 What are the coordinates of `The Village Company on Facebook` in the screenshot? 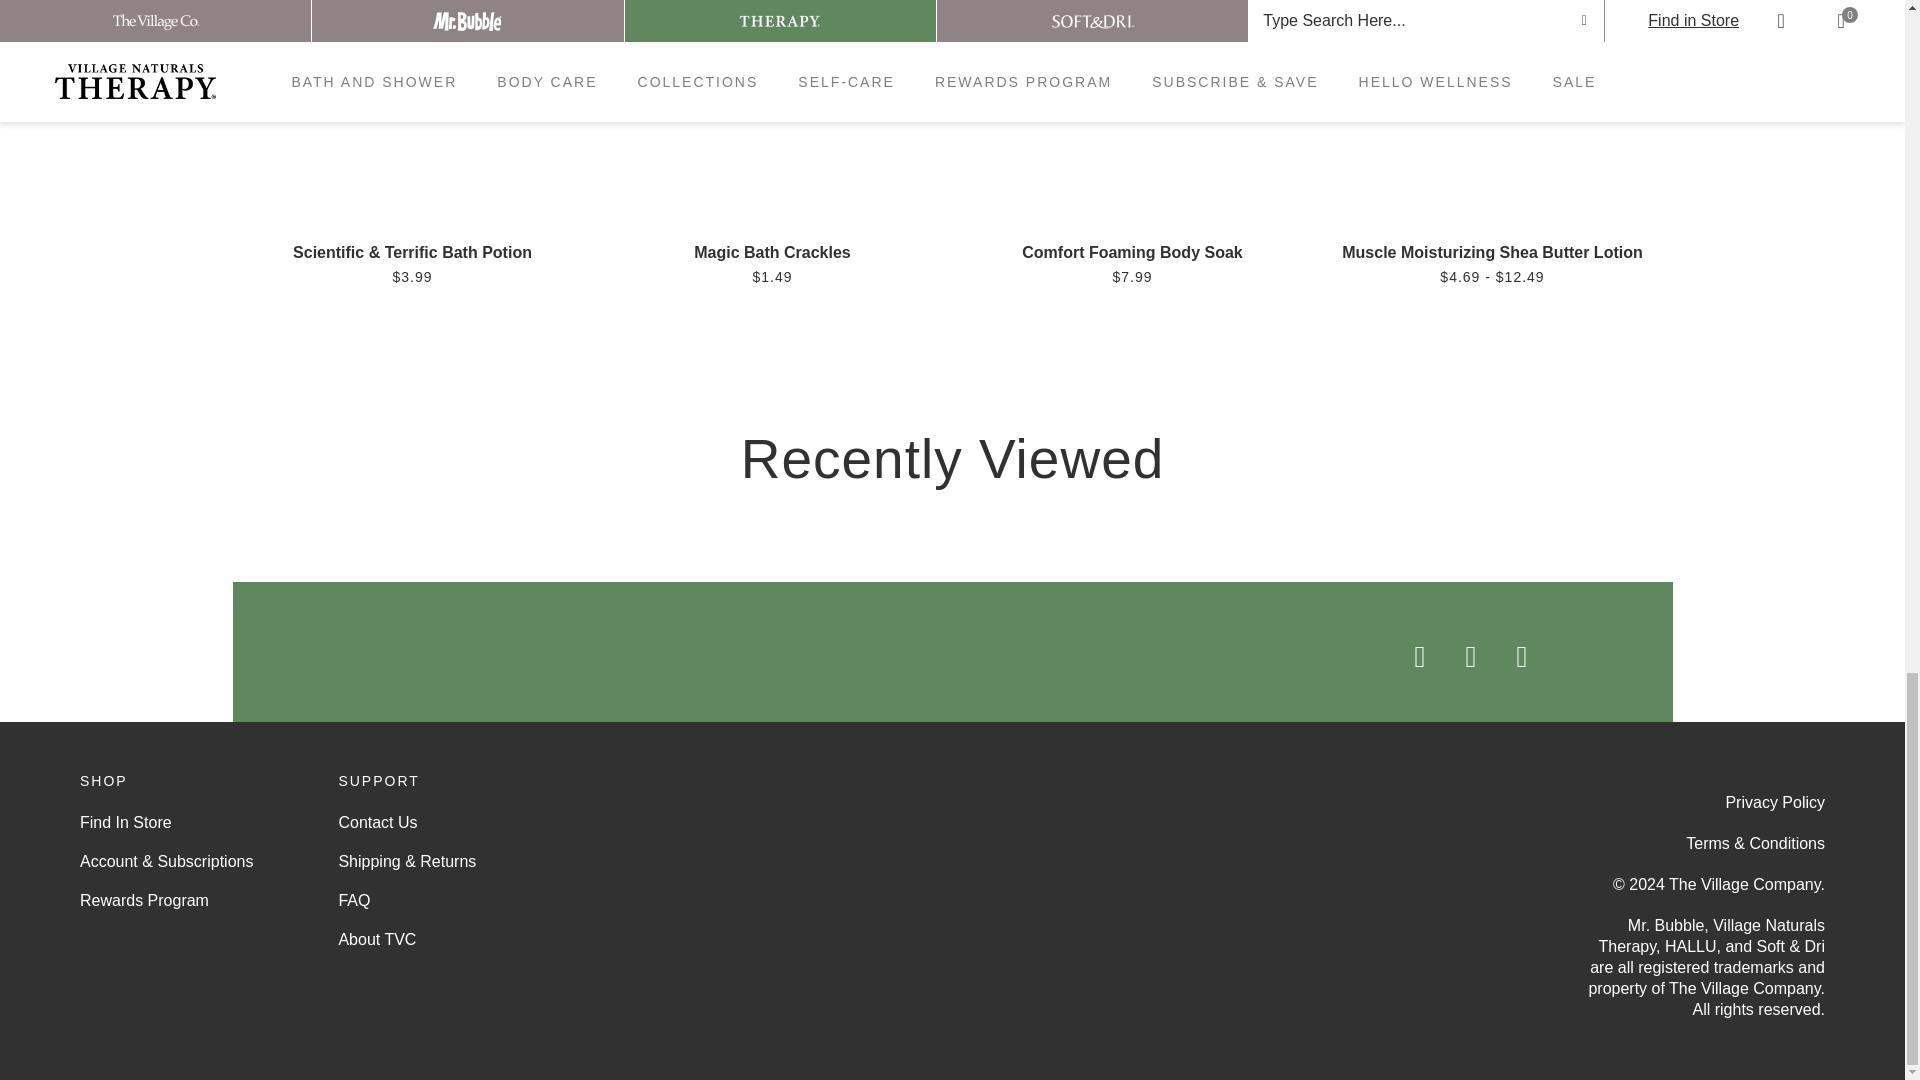 It's located at (1400, 656).